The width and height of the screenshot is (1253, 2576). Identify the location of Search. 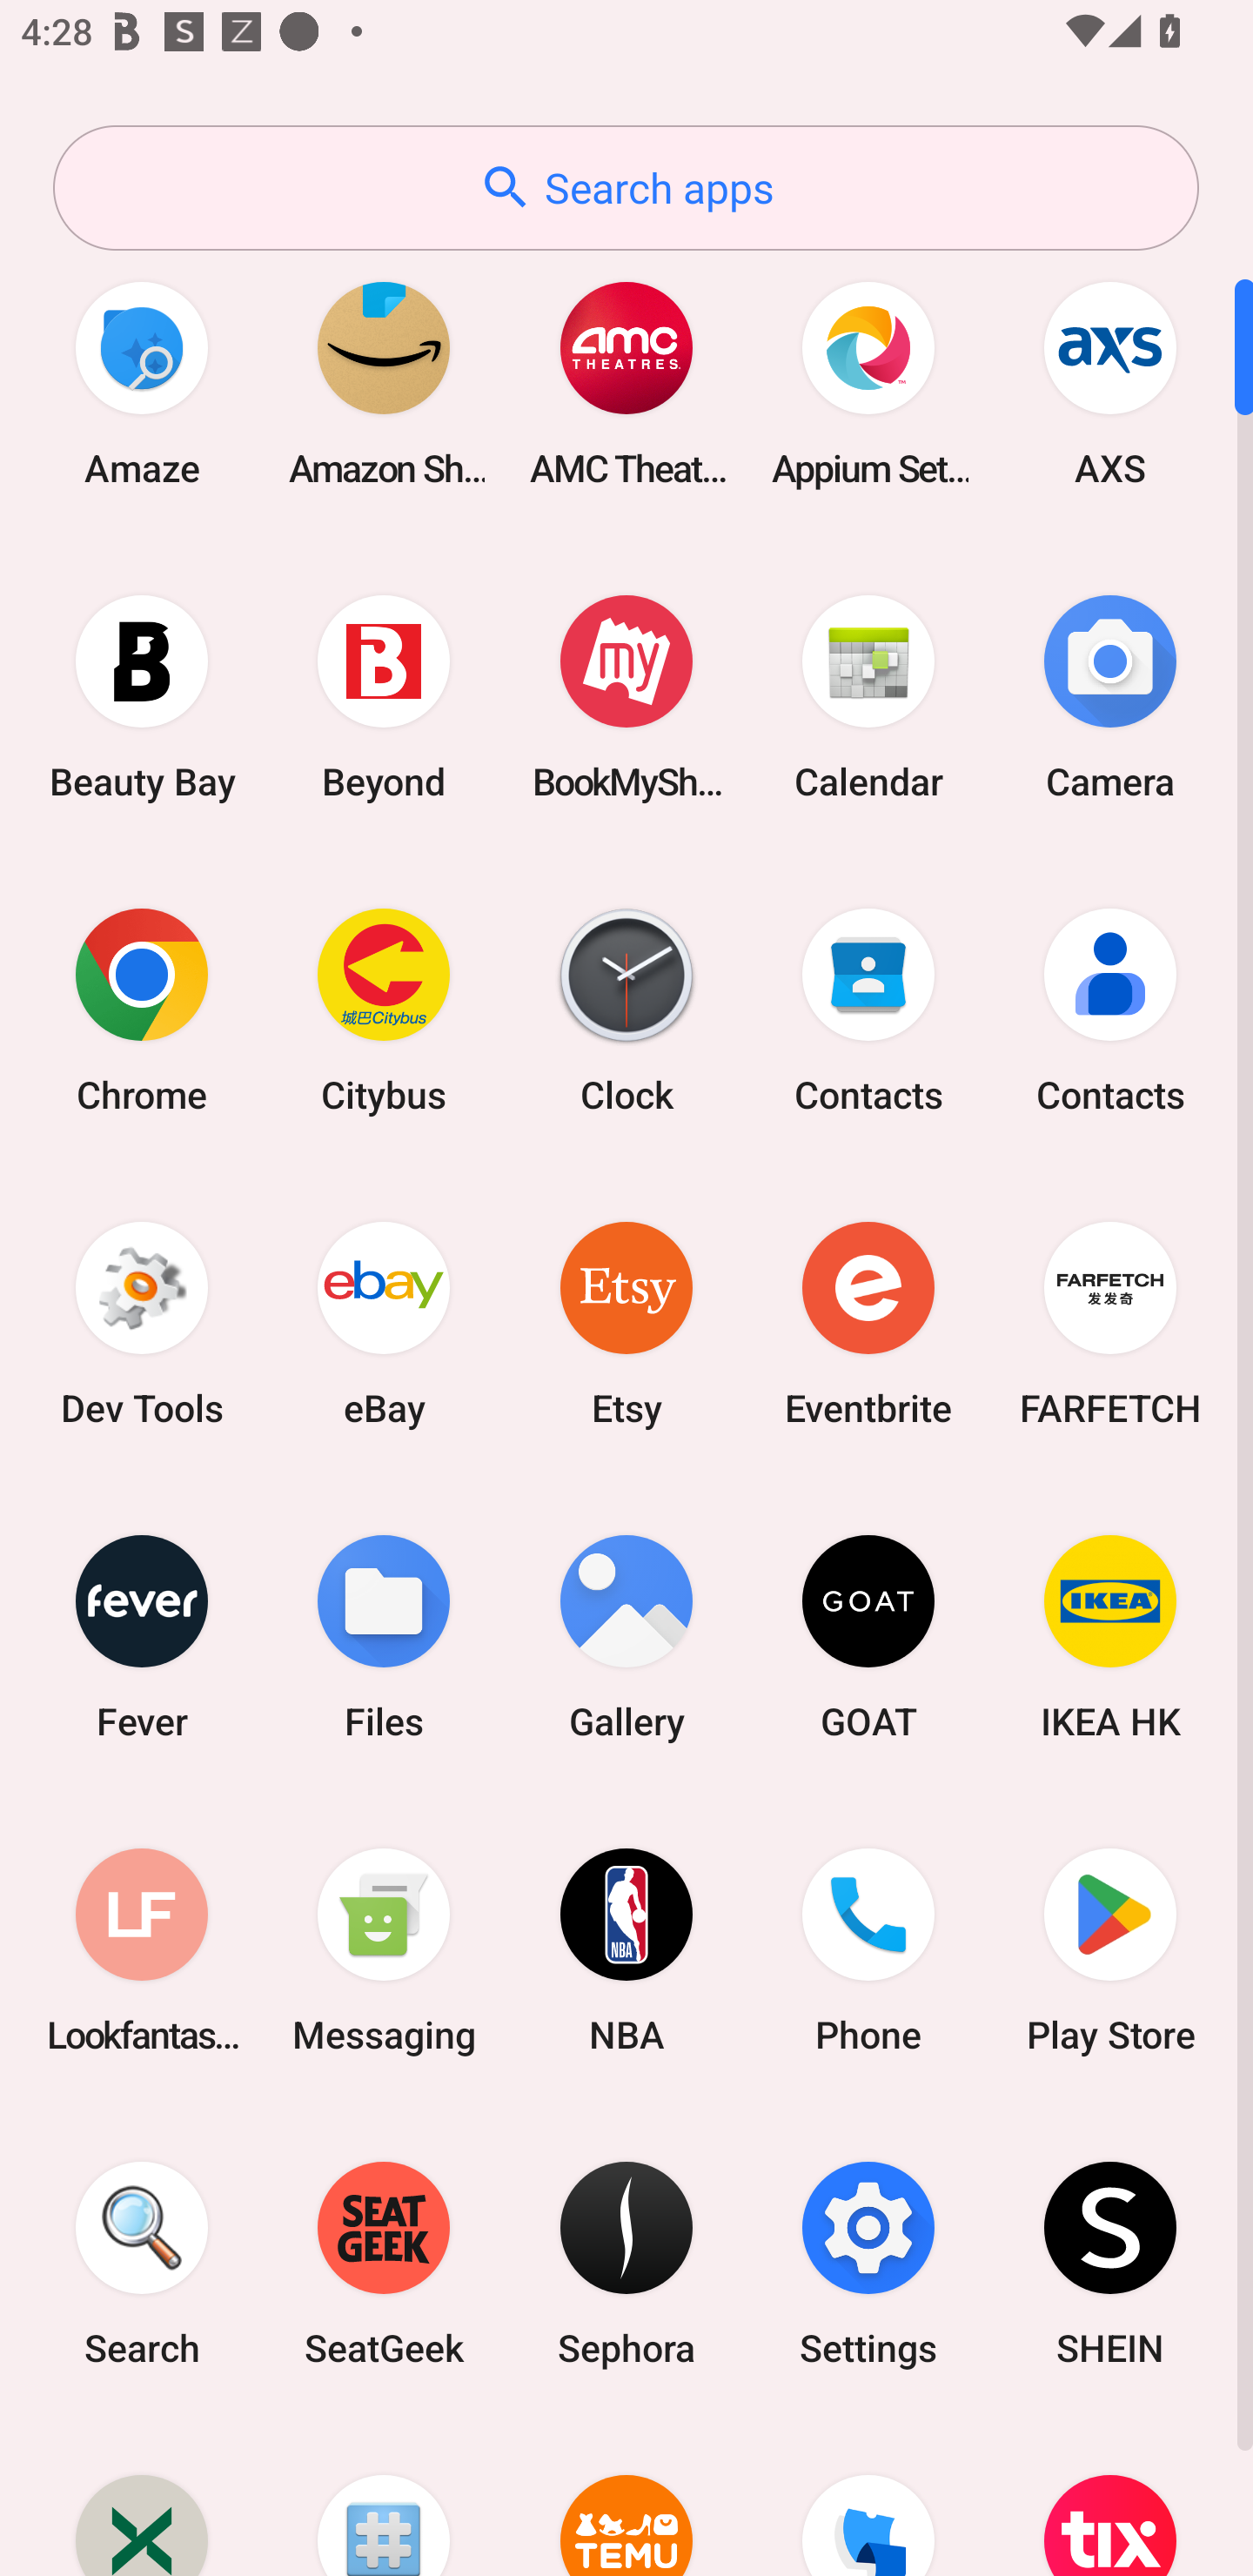
(142, 2264).